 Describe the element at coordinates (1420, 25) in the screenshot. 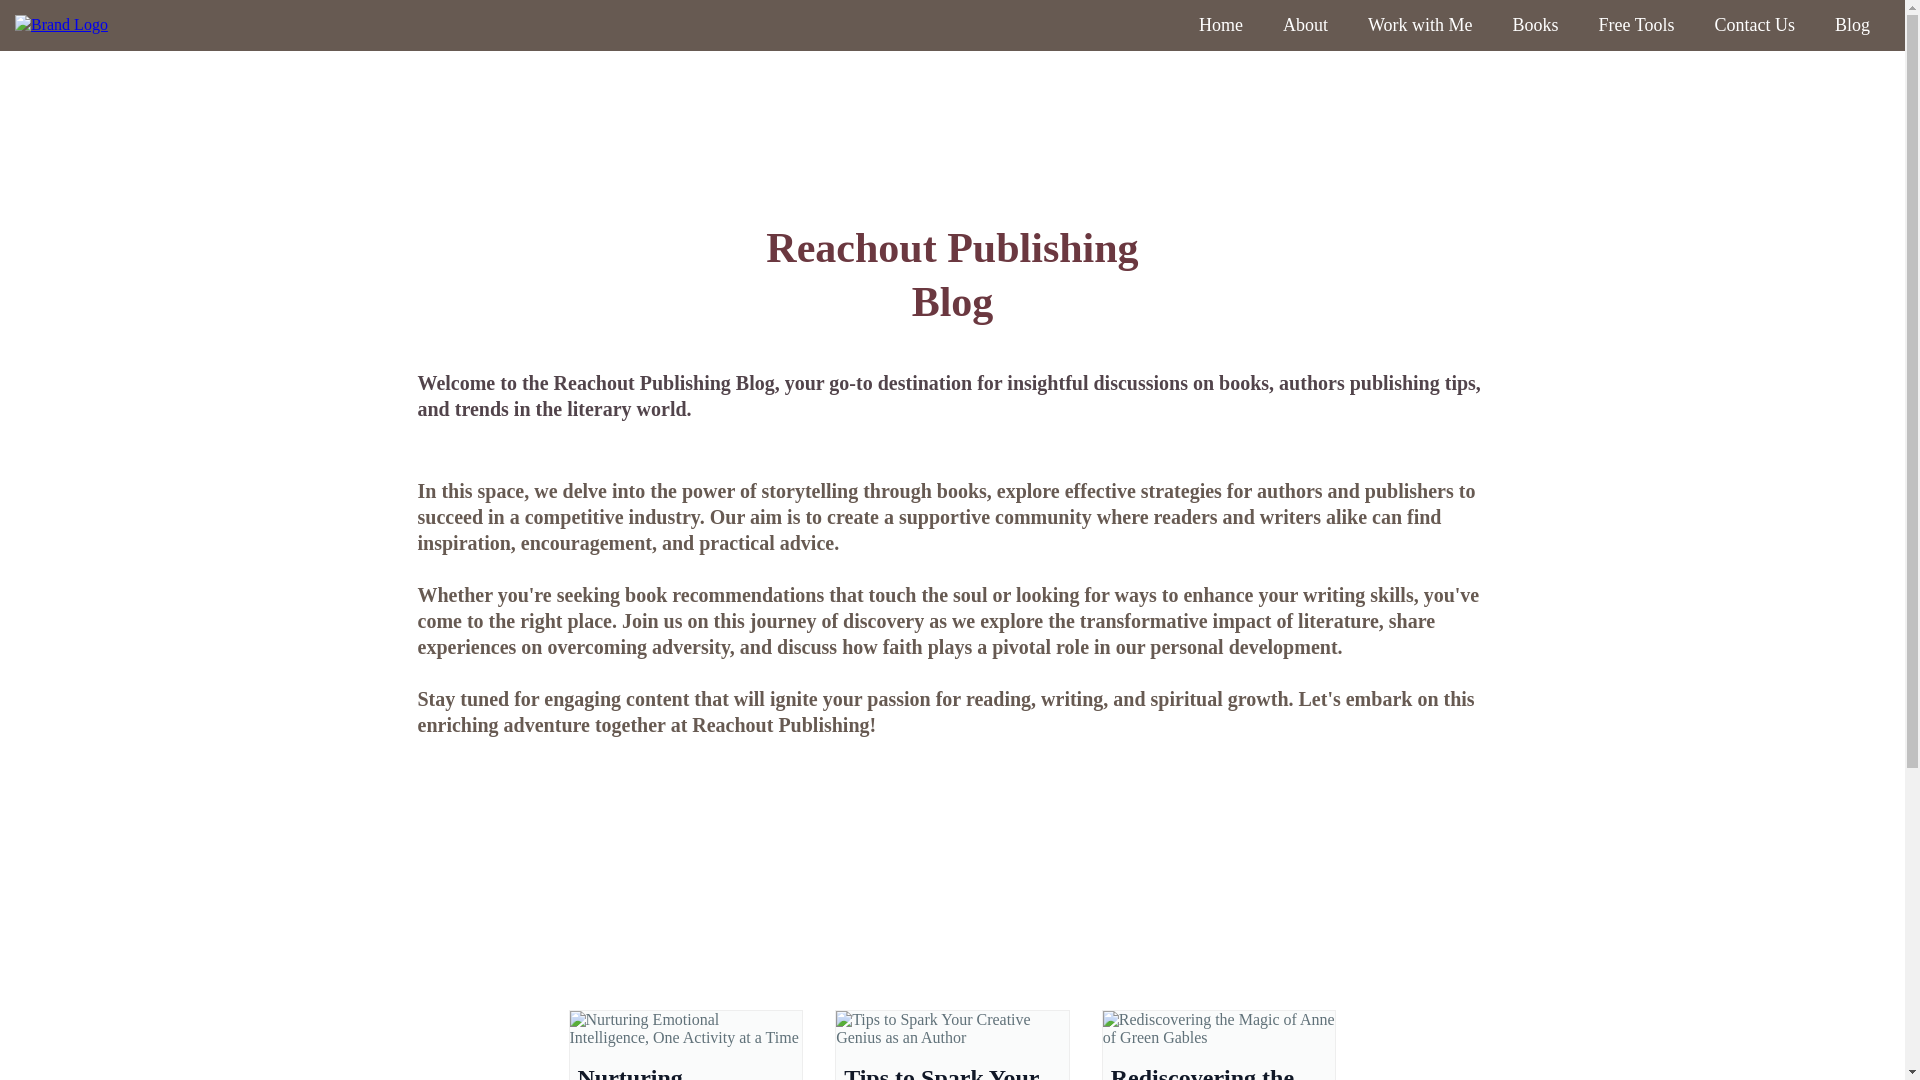

I see `Work with Me` at that location.